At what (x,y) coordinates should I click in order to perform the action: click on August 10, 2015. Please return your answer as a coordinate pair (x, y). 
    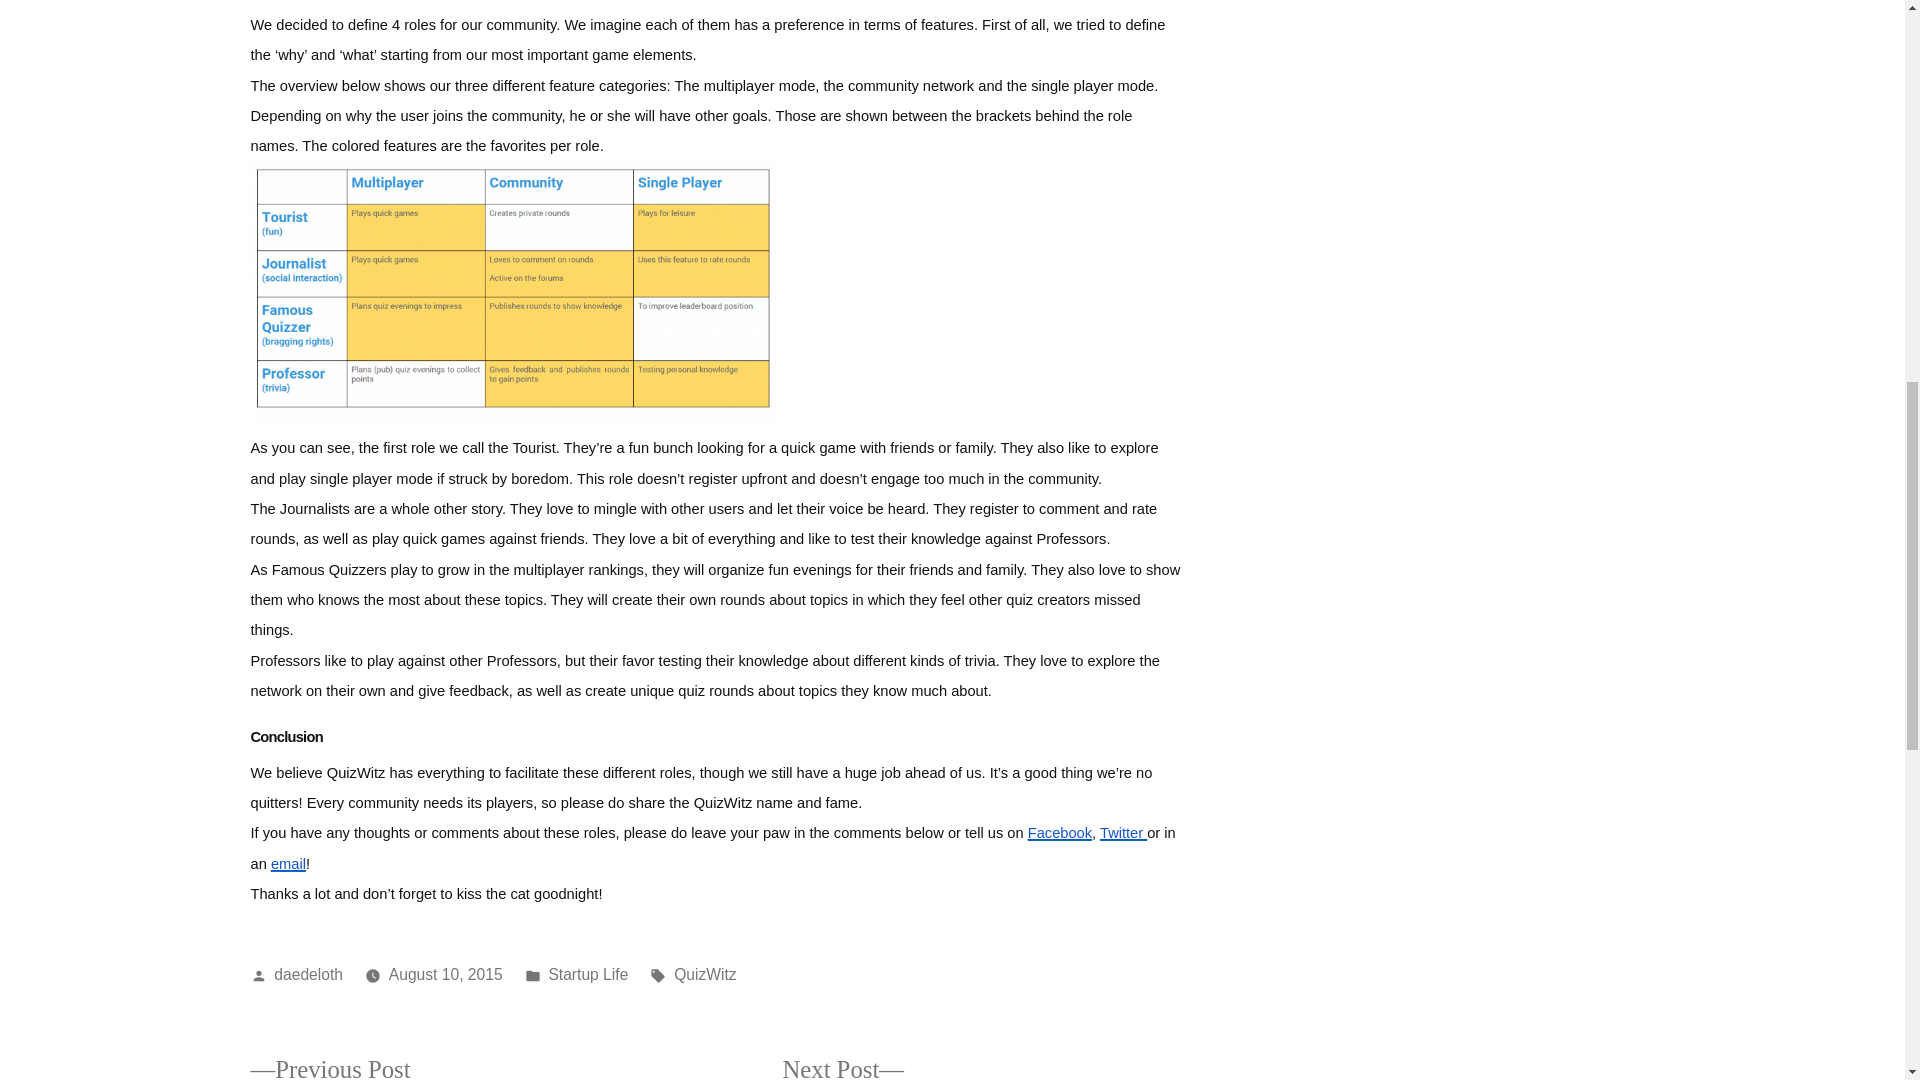
    Looking at the image, I should click on (446, 974).